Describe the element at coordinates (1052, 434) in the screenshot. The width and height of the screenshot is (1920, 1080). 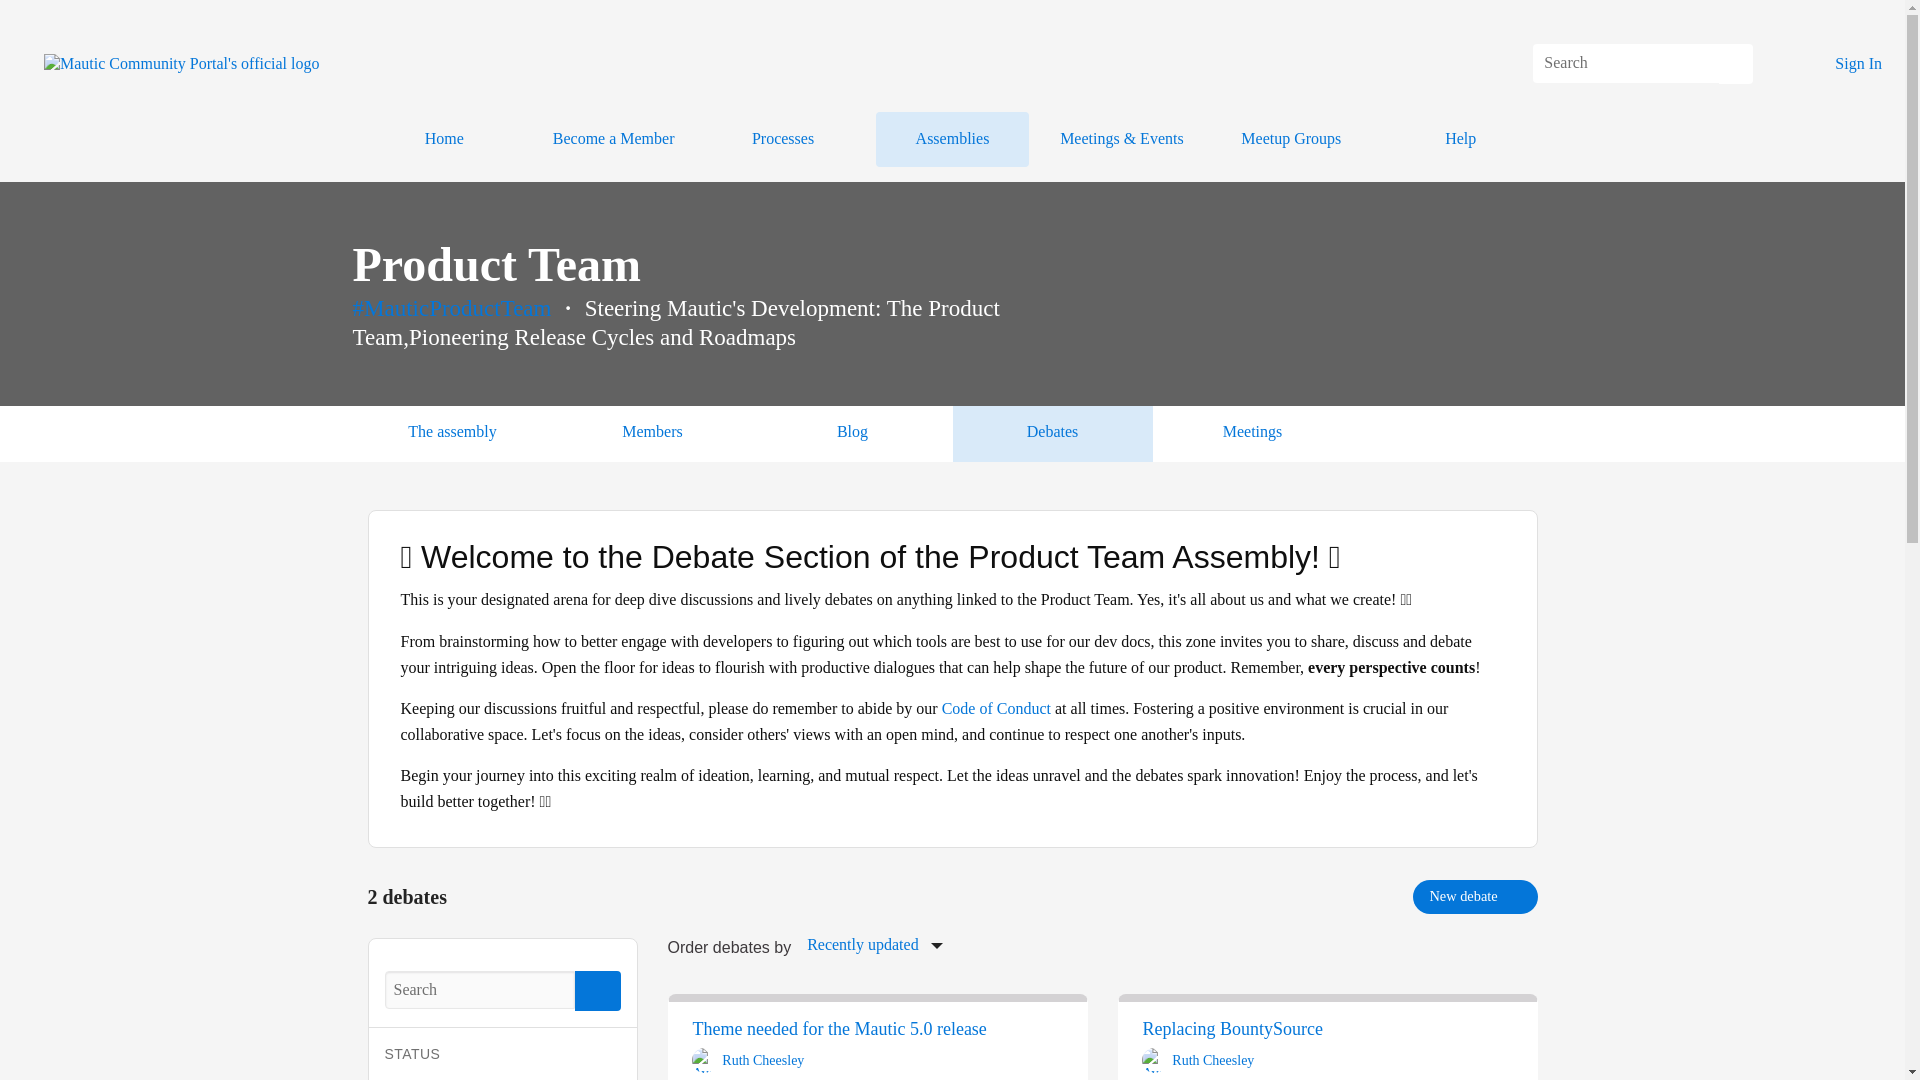
I see `Home` at that location.